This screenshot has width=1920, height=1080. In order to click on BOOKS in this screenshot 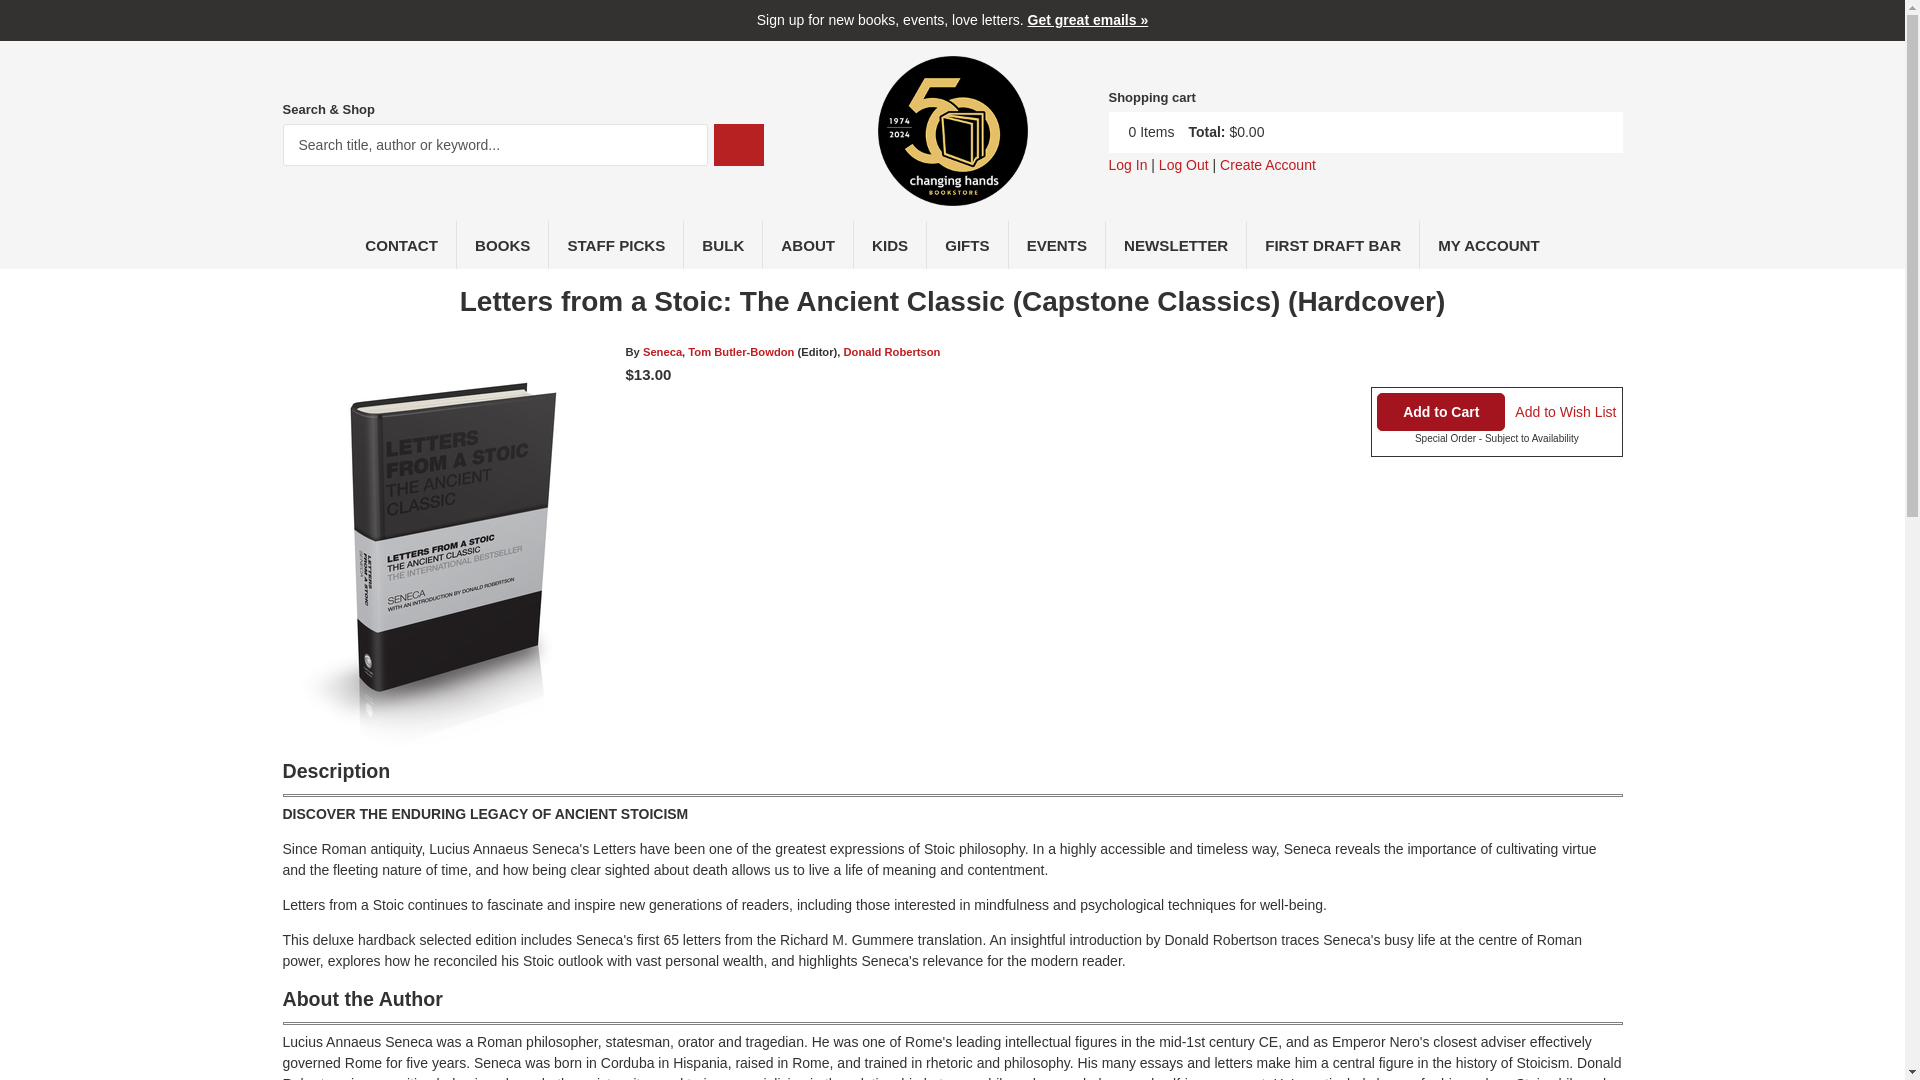, I will do `click(502, 244)`.